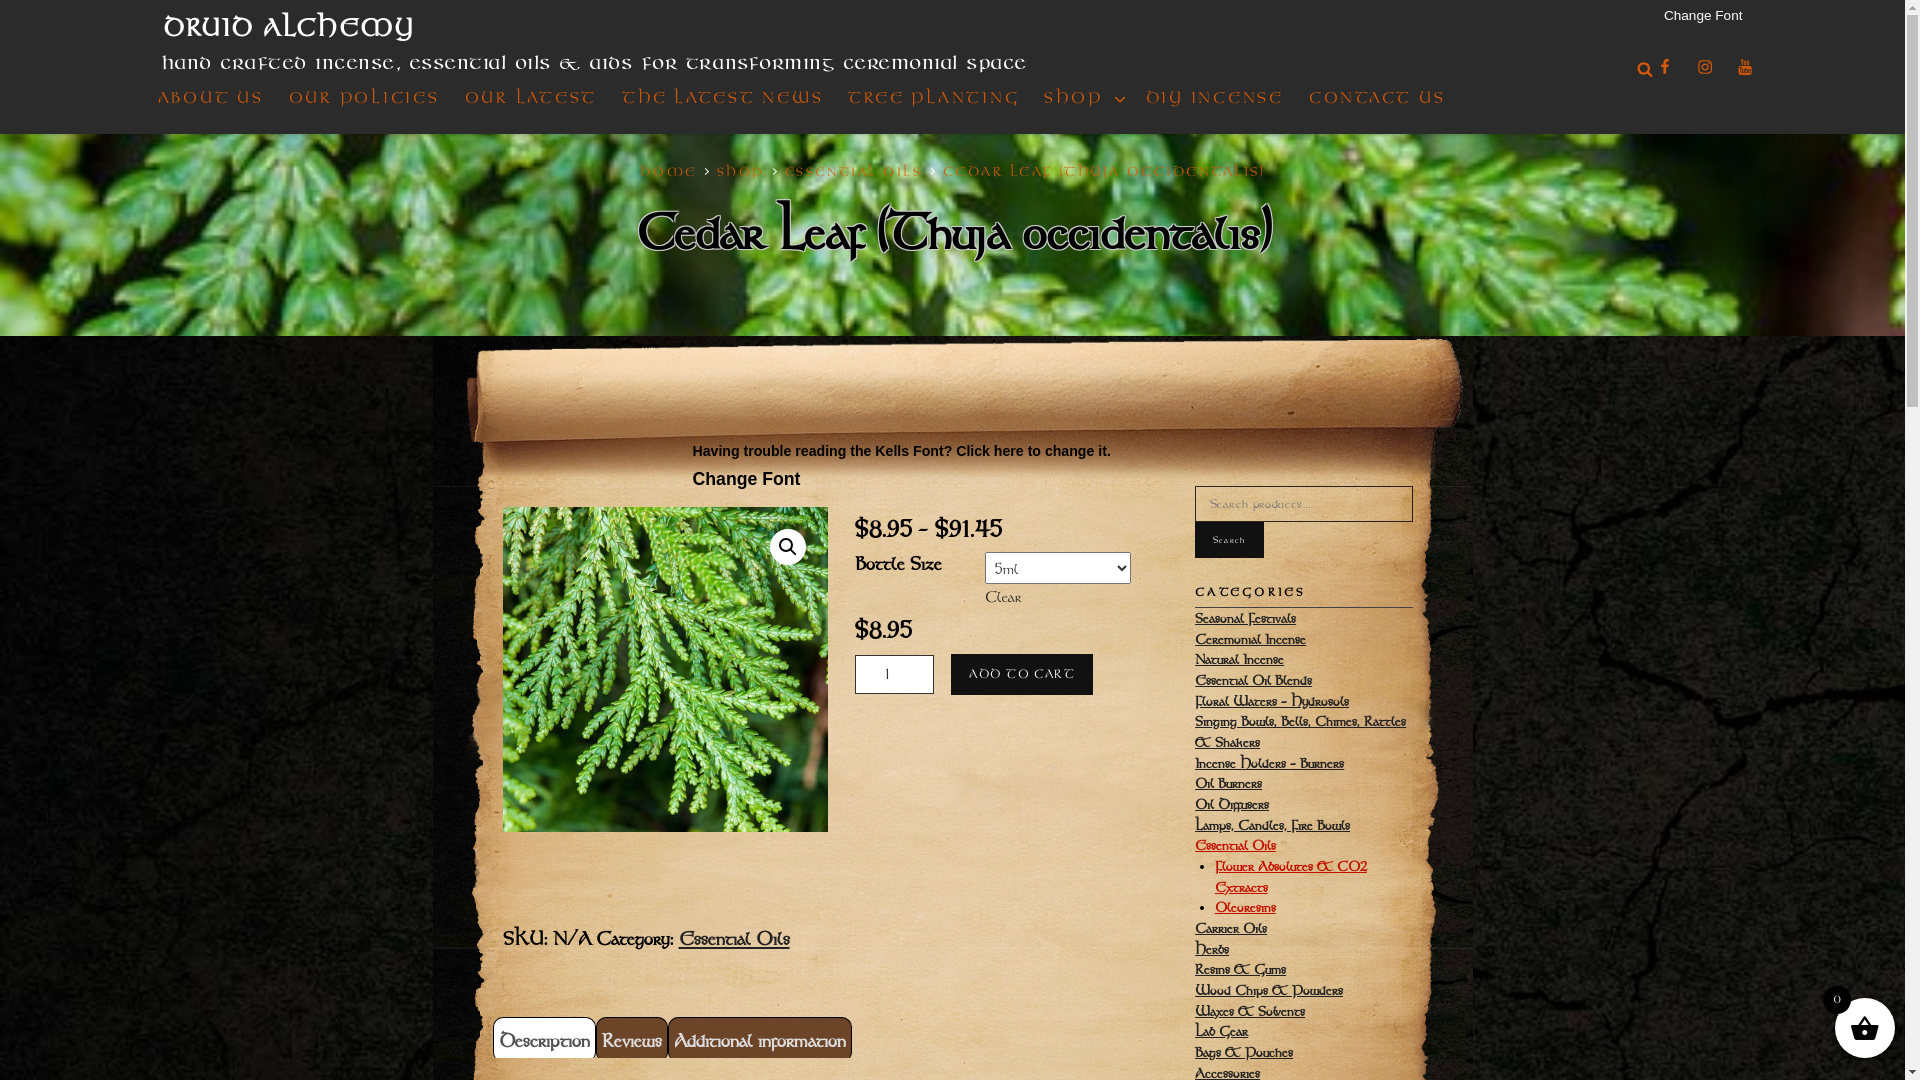 The image size is (1920, 1080). I want to click on Essential Oil Blends, so click(1254, 680).